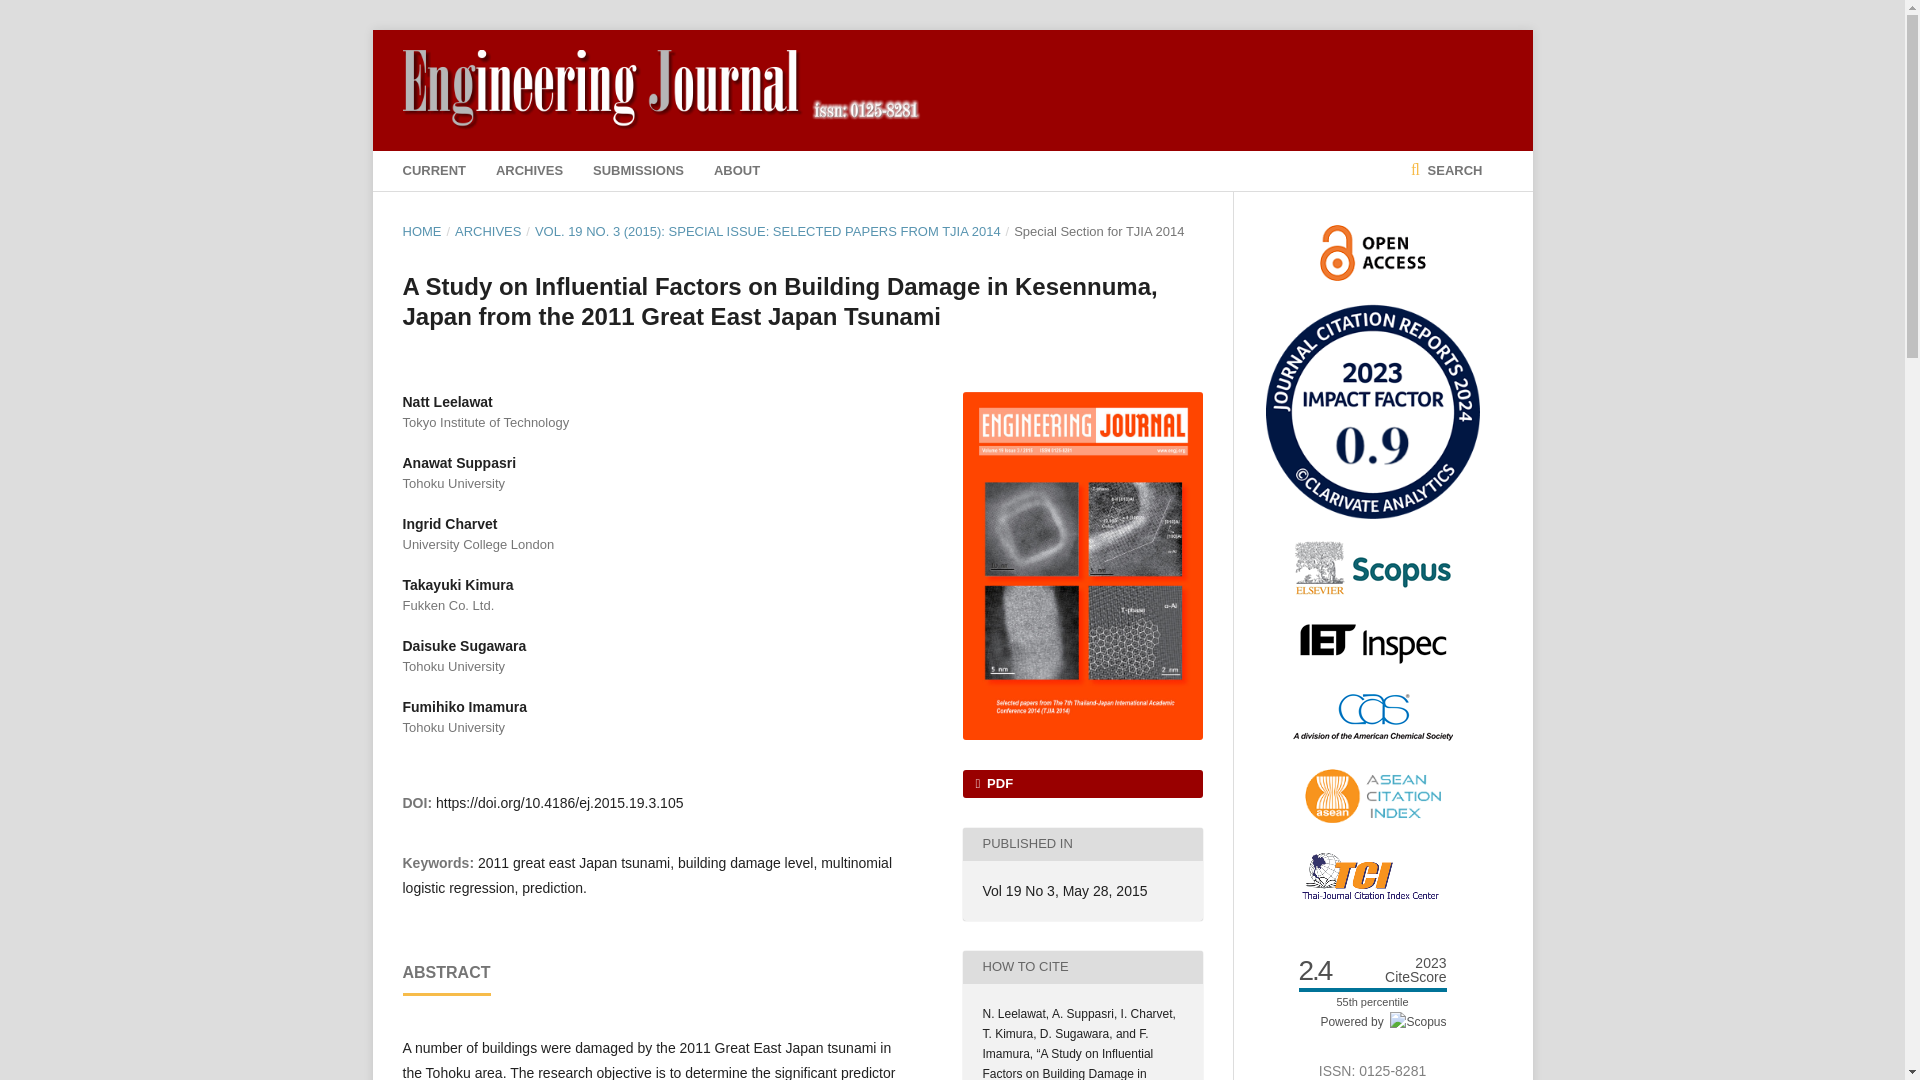  Describe the element at coordinates (1446, 171) in the screenshot. I see `SEARCH` at that location.